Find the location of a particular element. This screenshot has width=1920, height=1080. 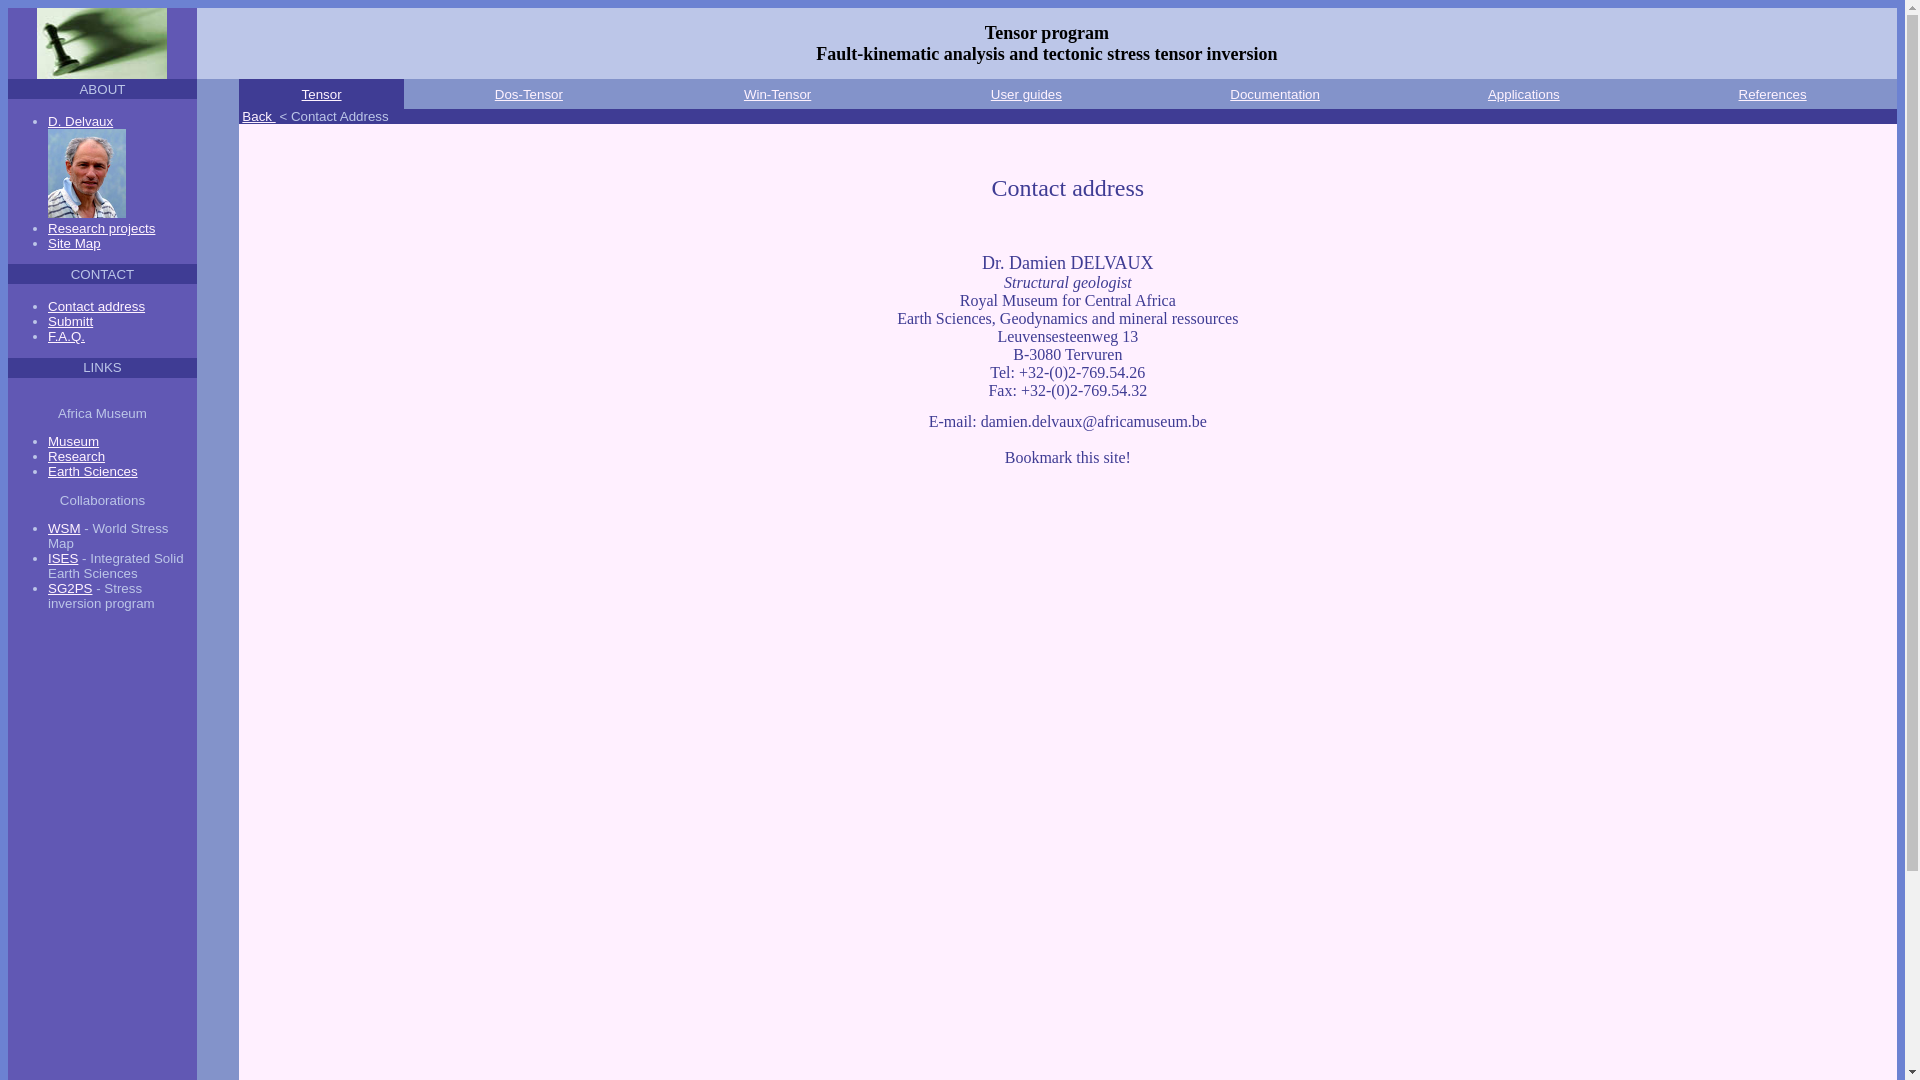

D. Delvaux is located at coordinates (87, 168).